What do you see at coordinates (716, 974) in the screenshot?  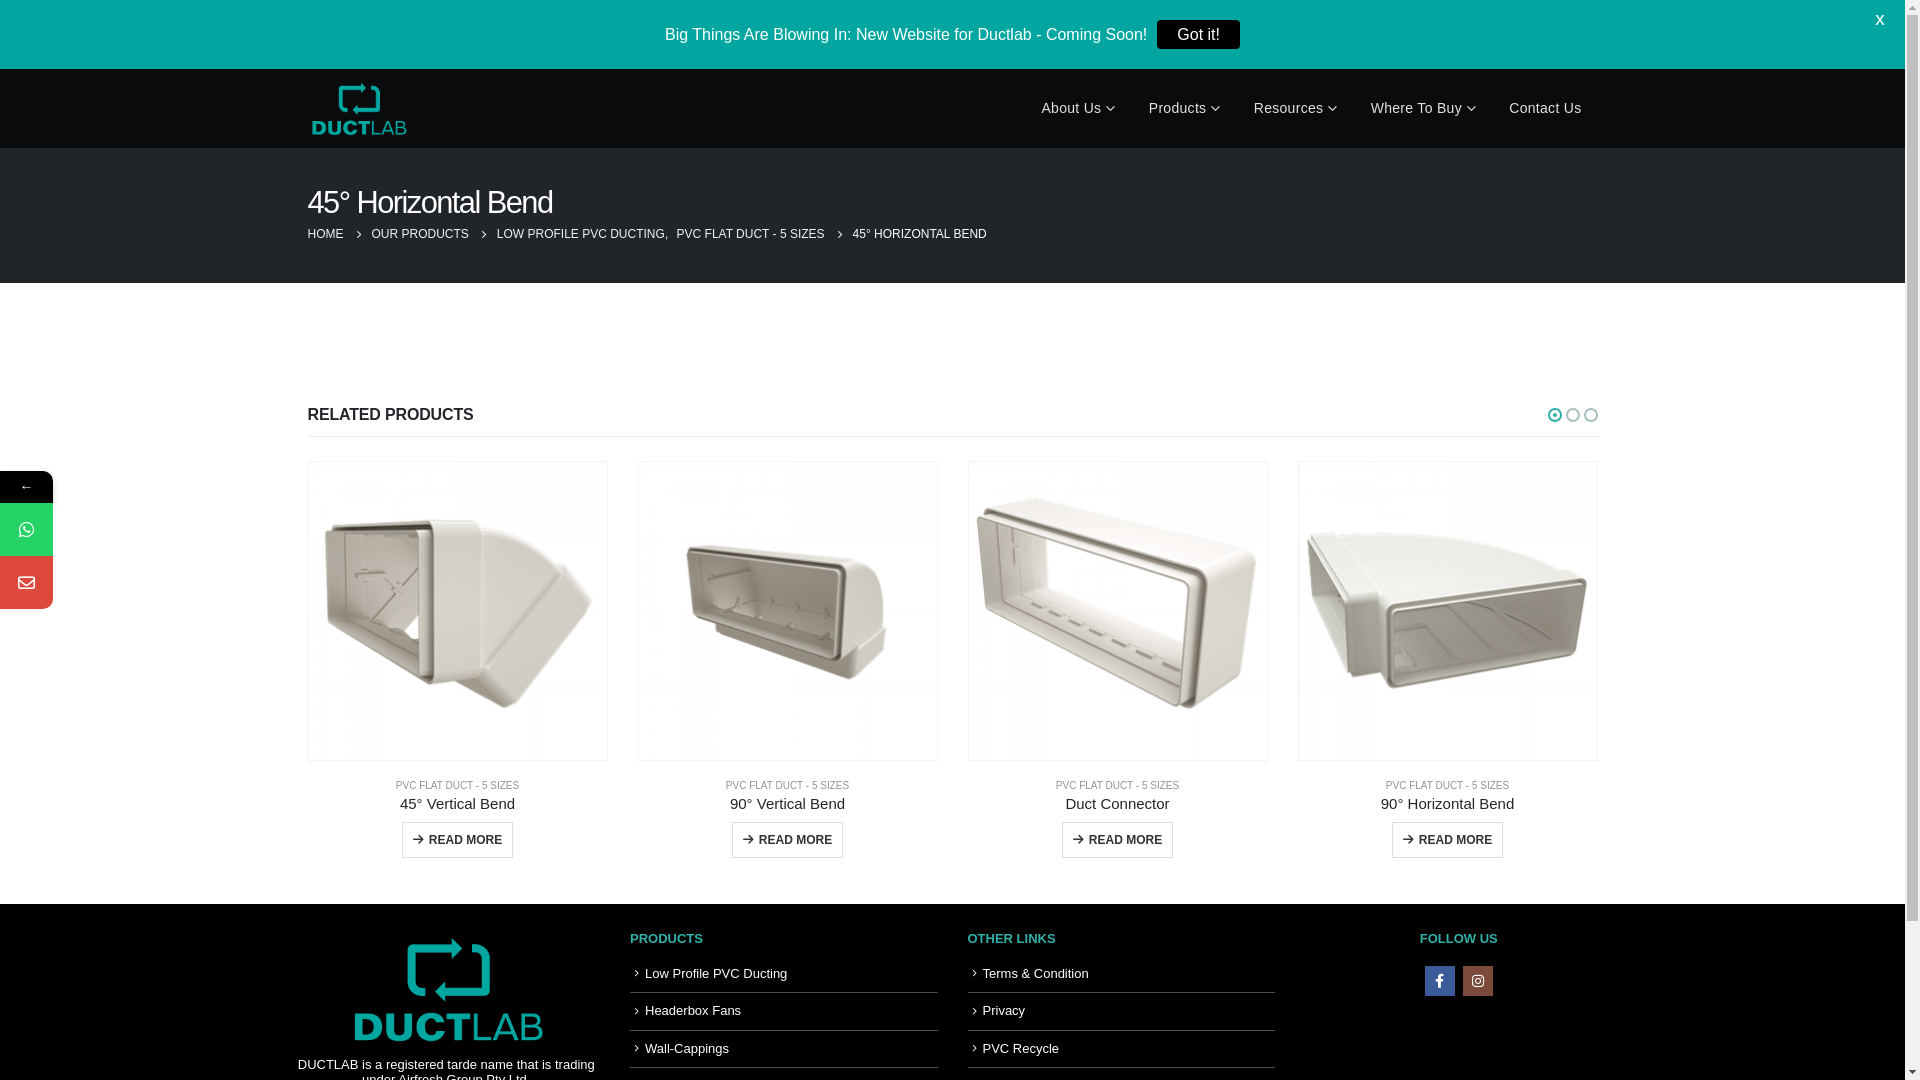 I see `Low Profile PVC Ducting` at bounding box center [716, 974].